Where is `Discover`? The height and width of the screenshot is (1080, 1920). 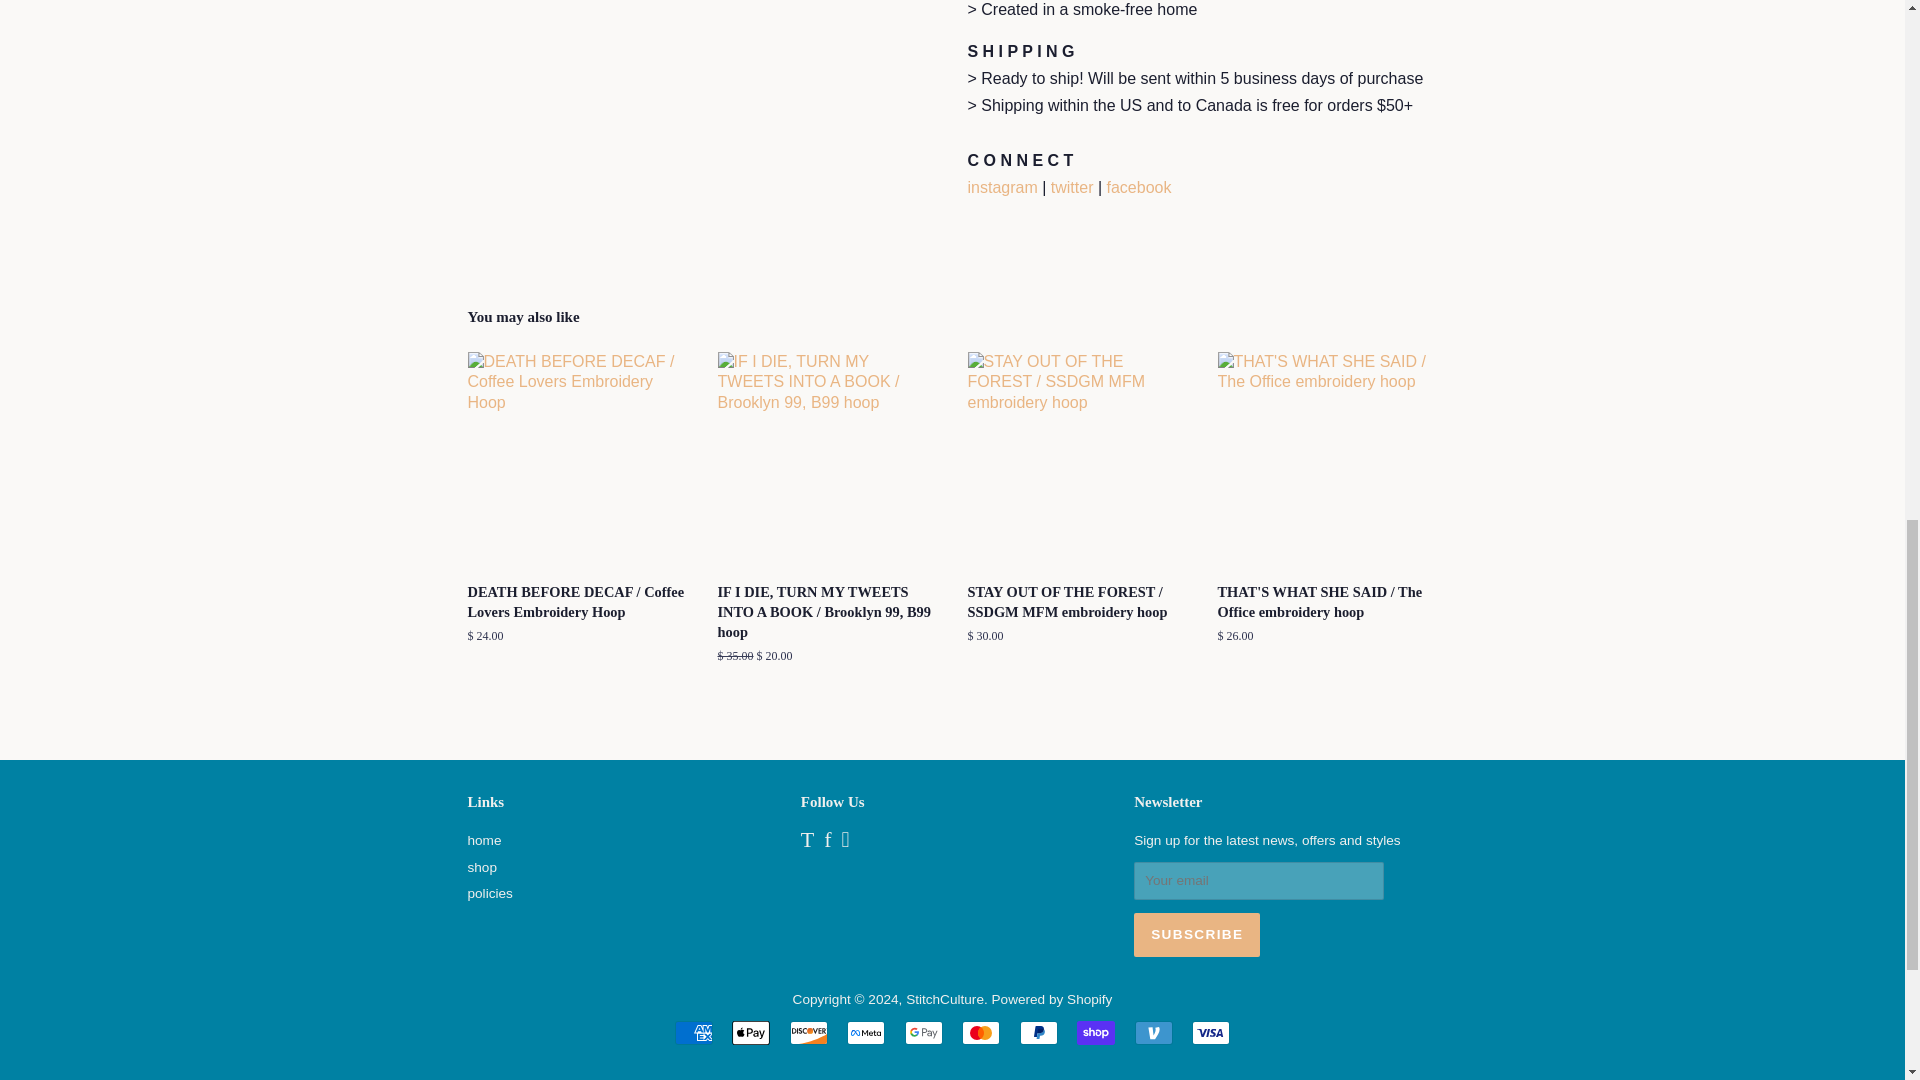
Discover is located at coordinates (808, 1032).